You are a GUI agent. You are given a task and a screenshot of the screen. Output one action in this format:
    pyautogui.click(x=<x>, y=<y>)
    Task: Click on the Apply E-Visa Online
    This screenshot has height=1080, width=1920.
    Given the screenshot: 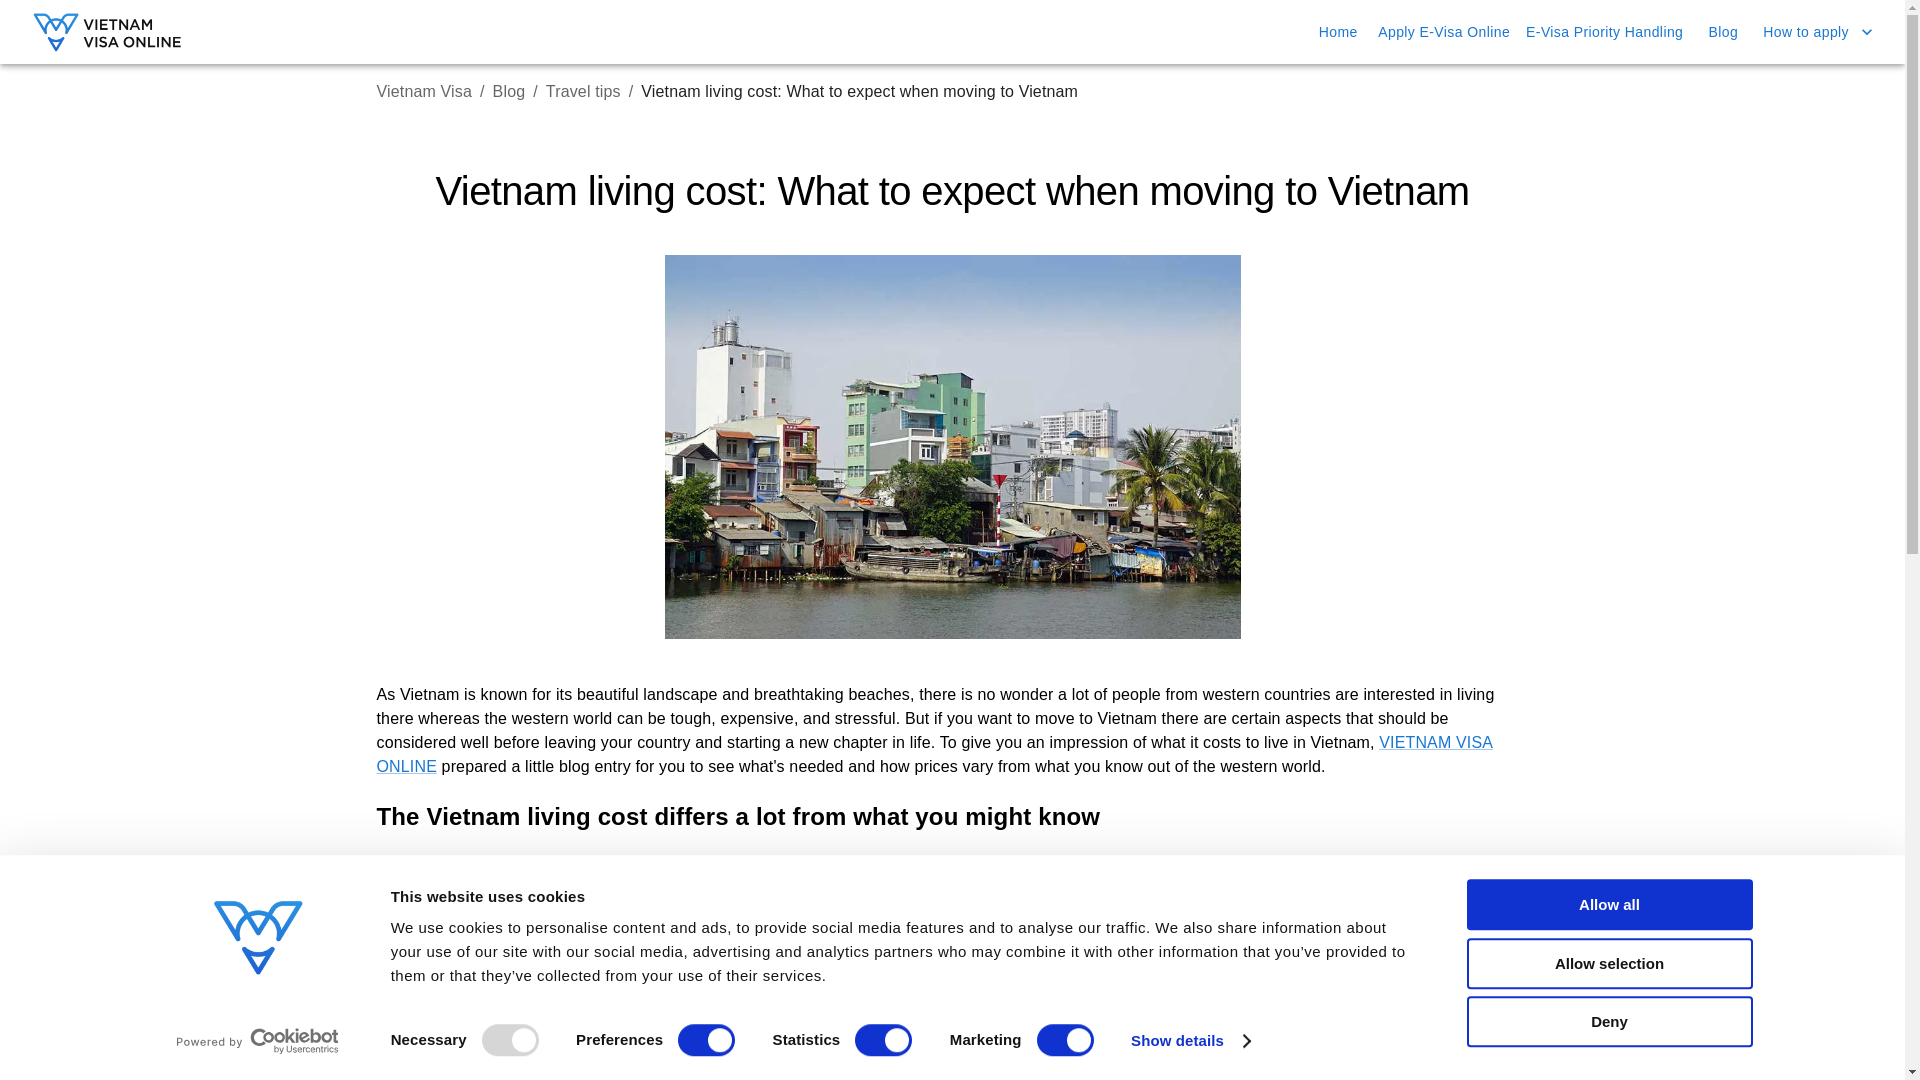 What is the action you would take?
    pyautogui.click(x=1444, y=32)
    